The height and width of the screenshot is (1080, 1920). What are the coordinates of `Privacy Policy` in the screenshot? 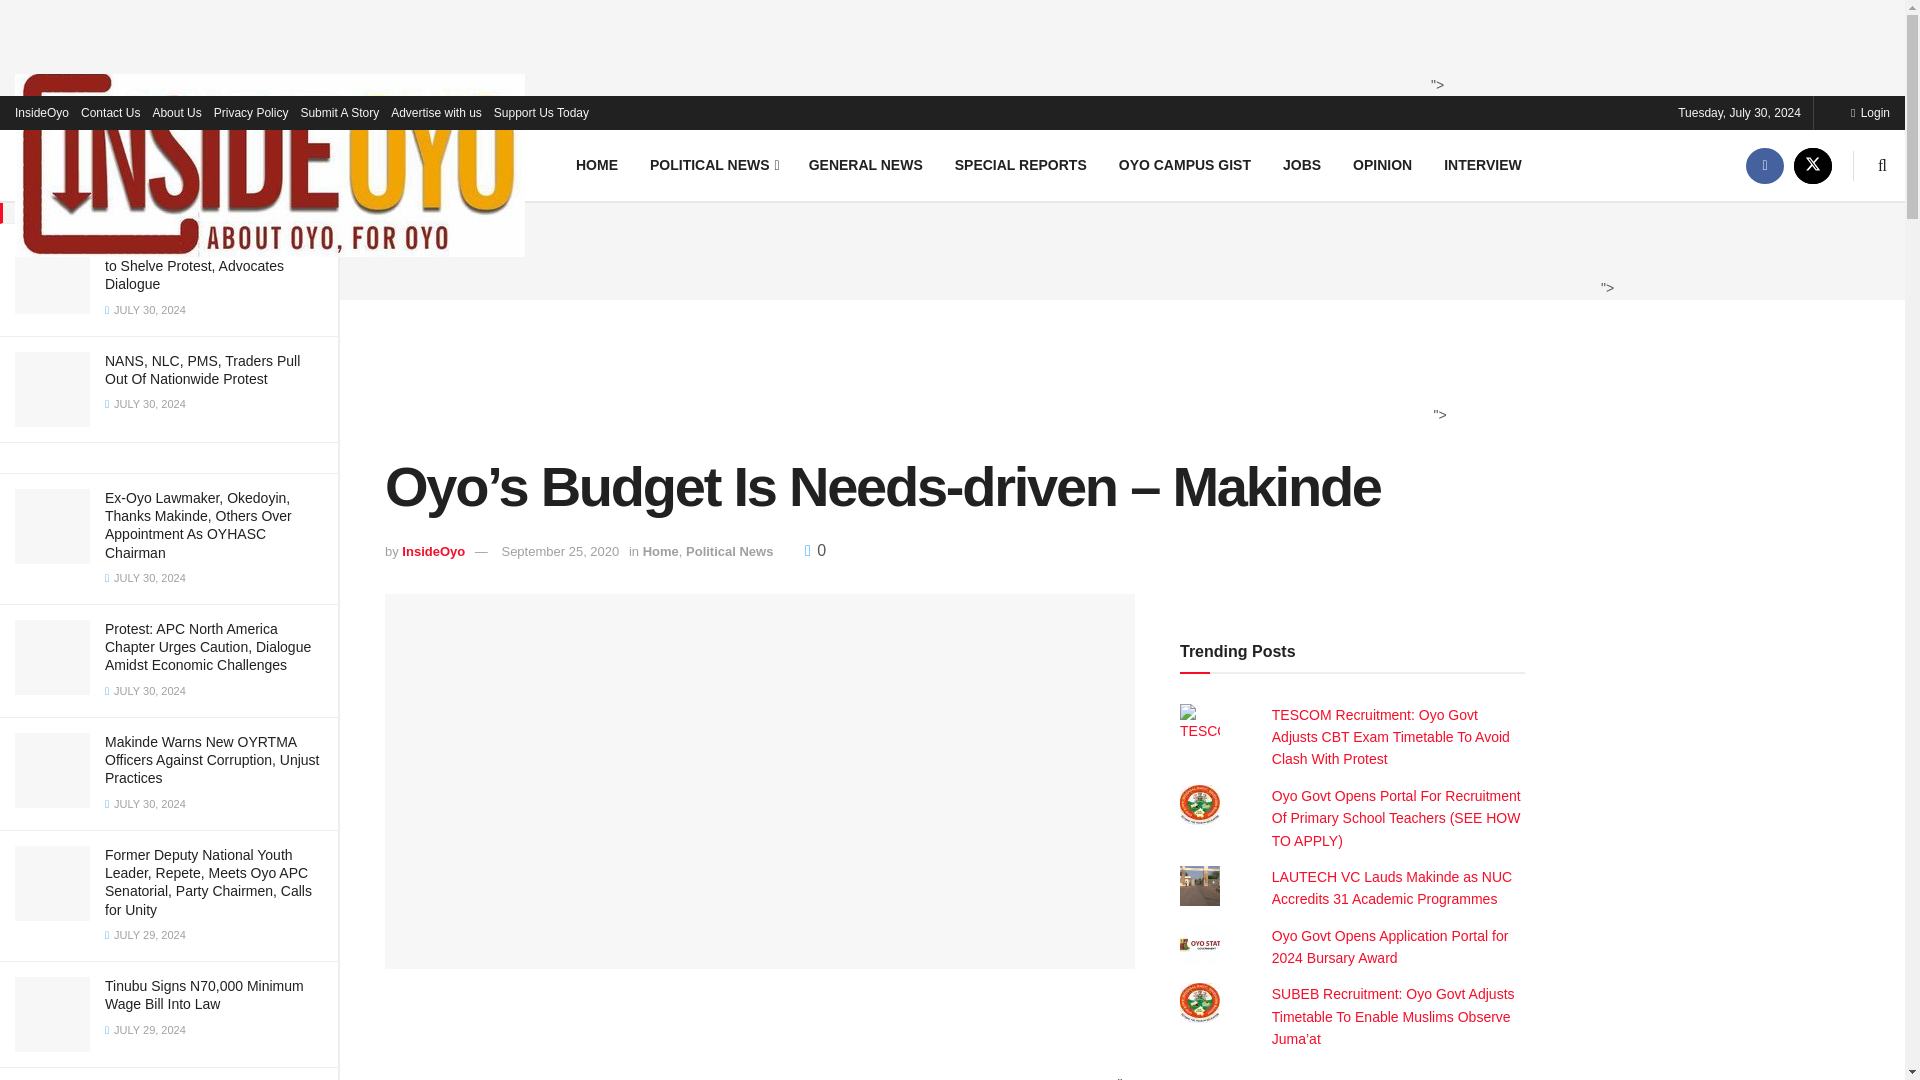 It's located at (251, 112).